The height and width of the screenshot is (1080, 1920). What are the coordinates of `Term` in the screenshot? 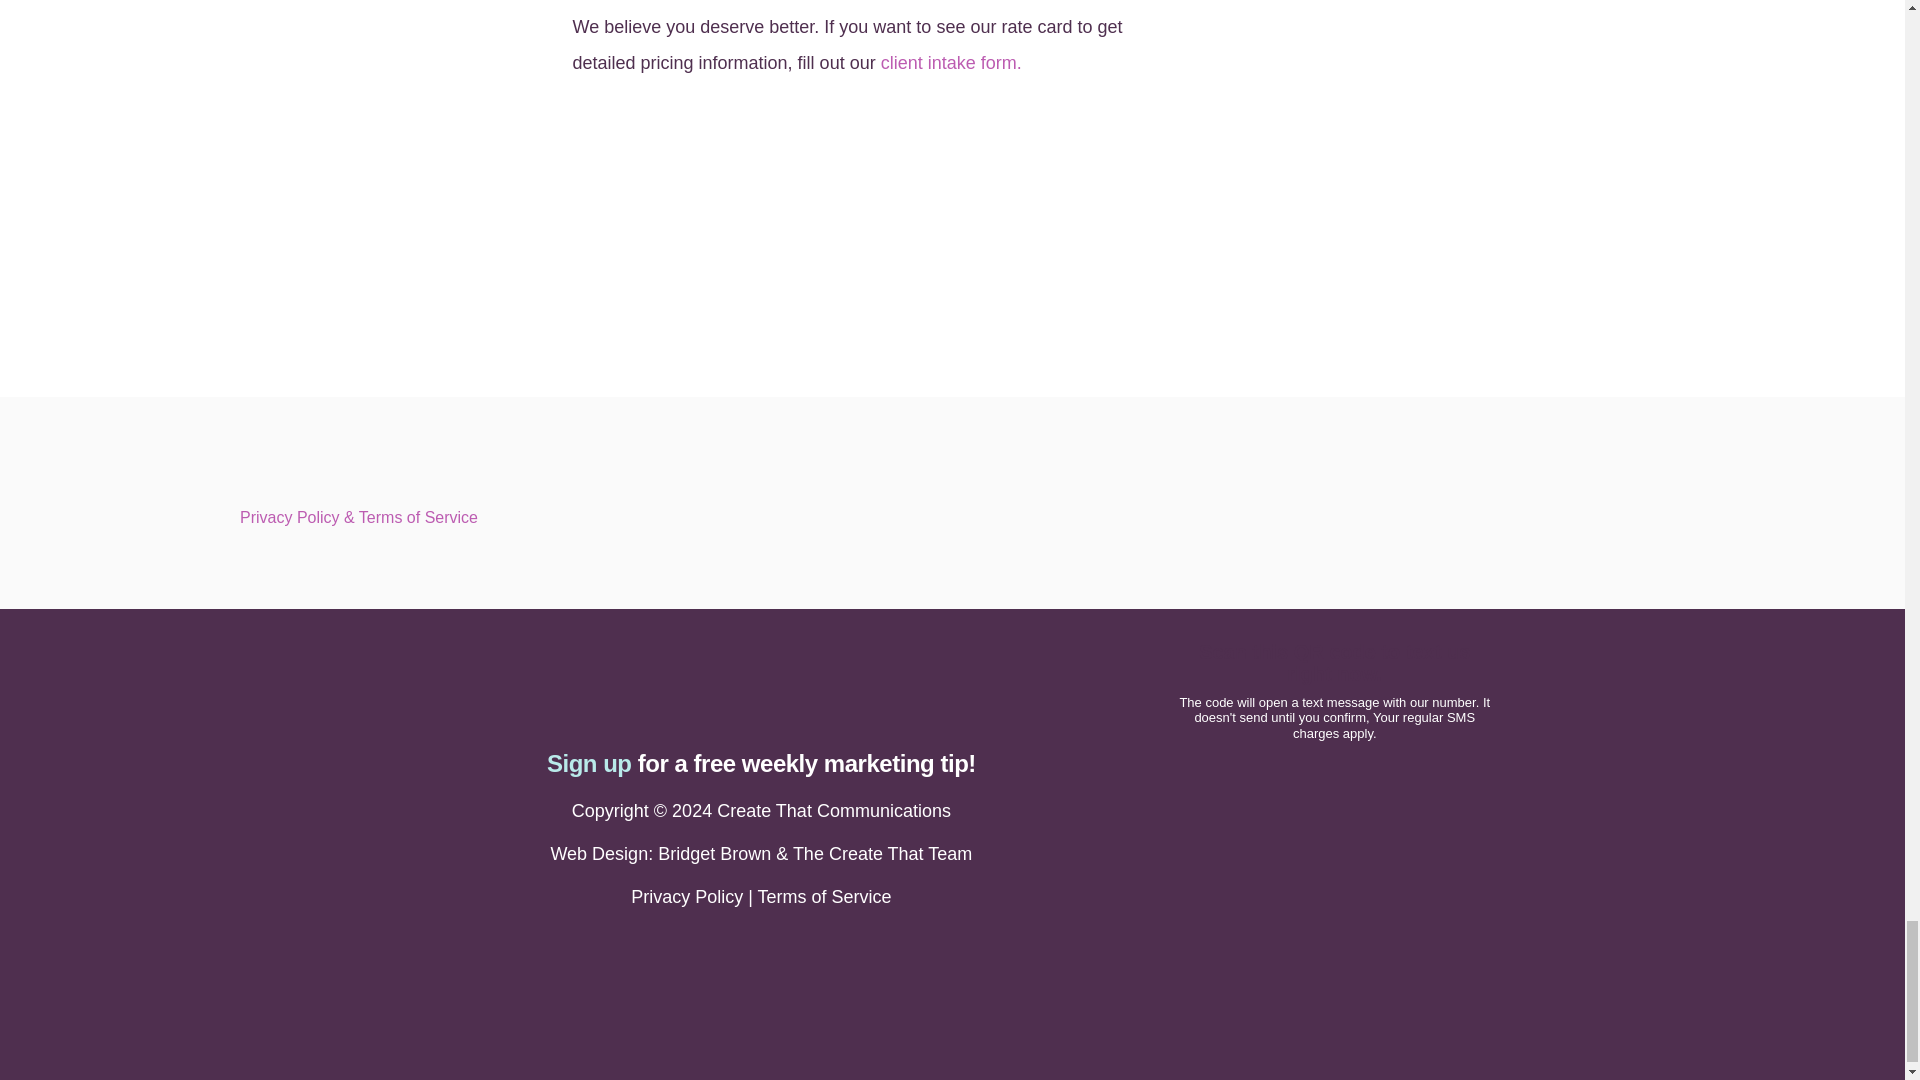 It's located at (770, 896).